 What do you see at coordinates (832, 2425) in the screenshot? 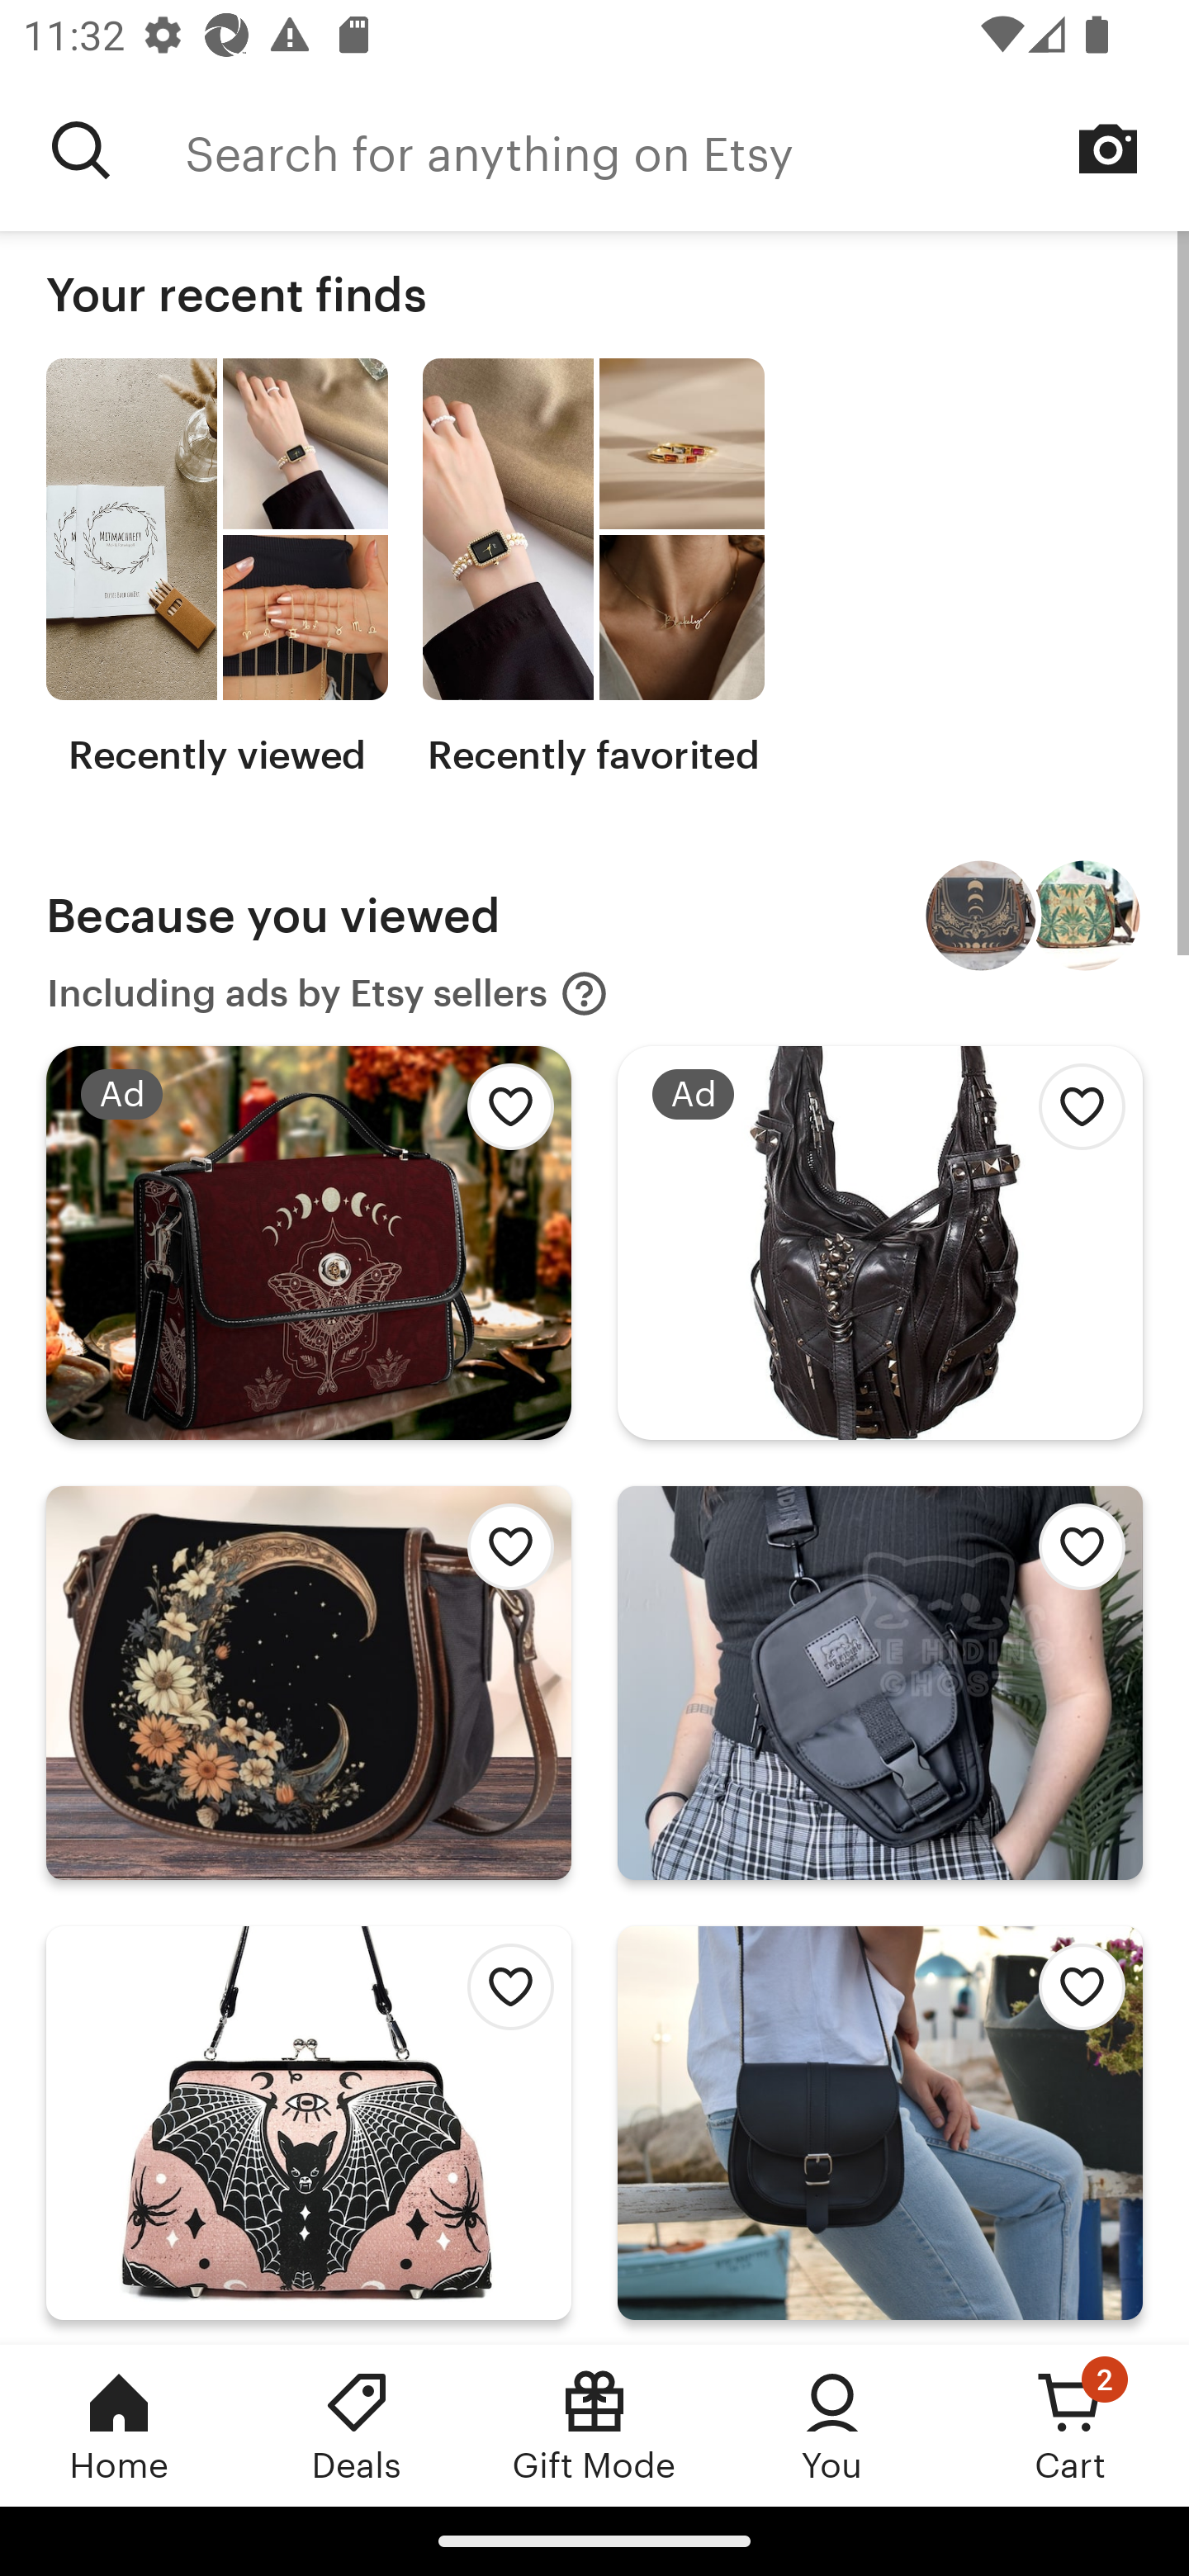
I see `You` at bounding box center [832, 2425].